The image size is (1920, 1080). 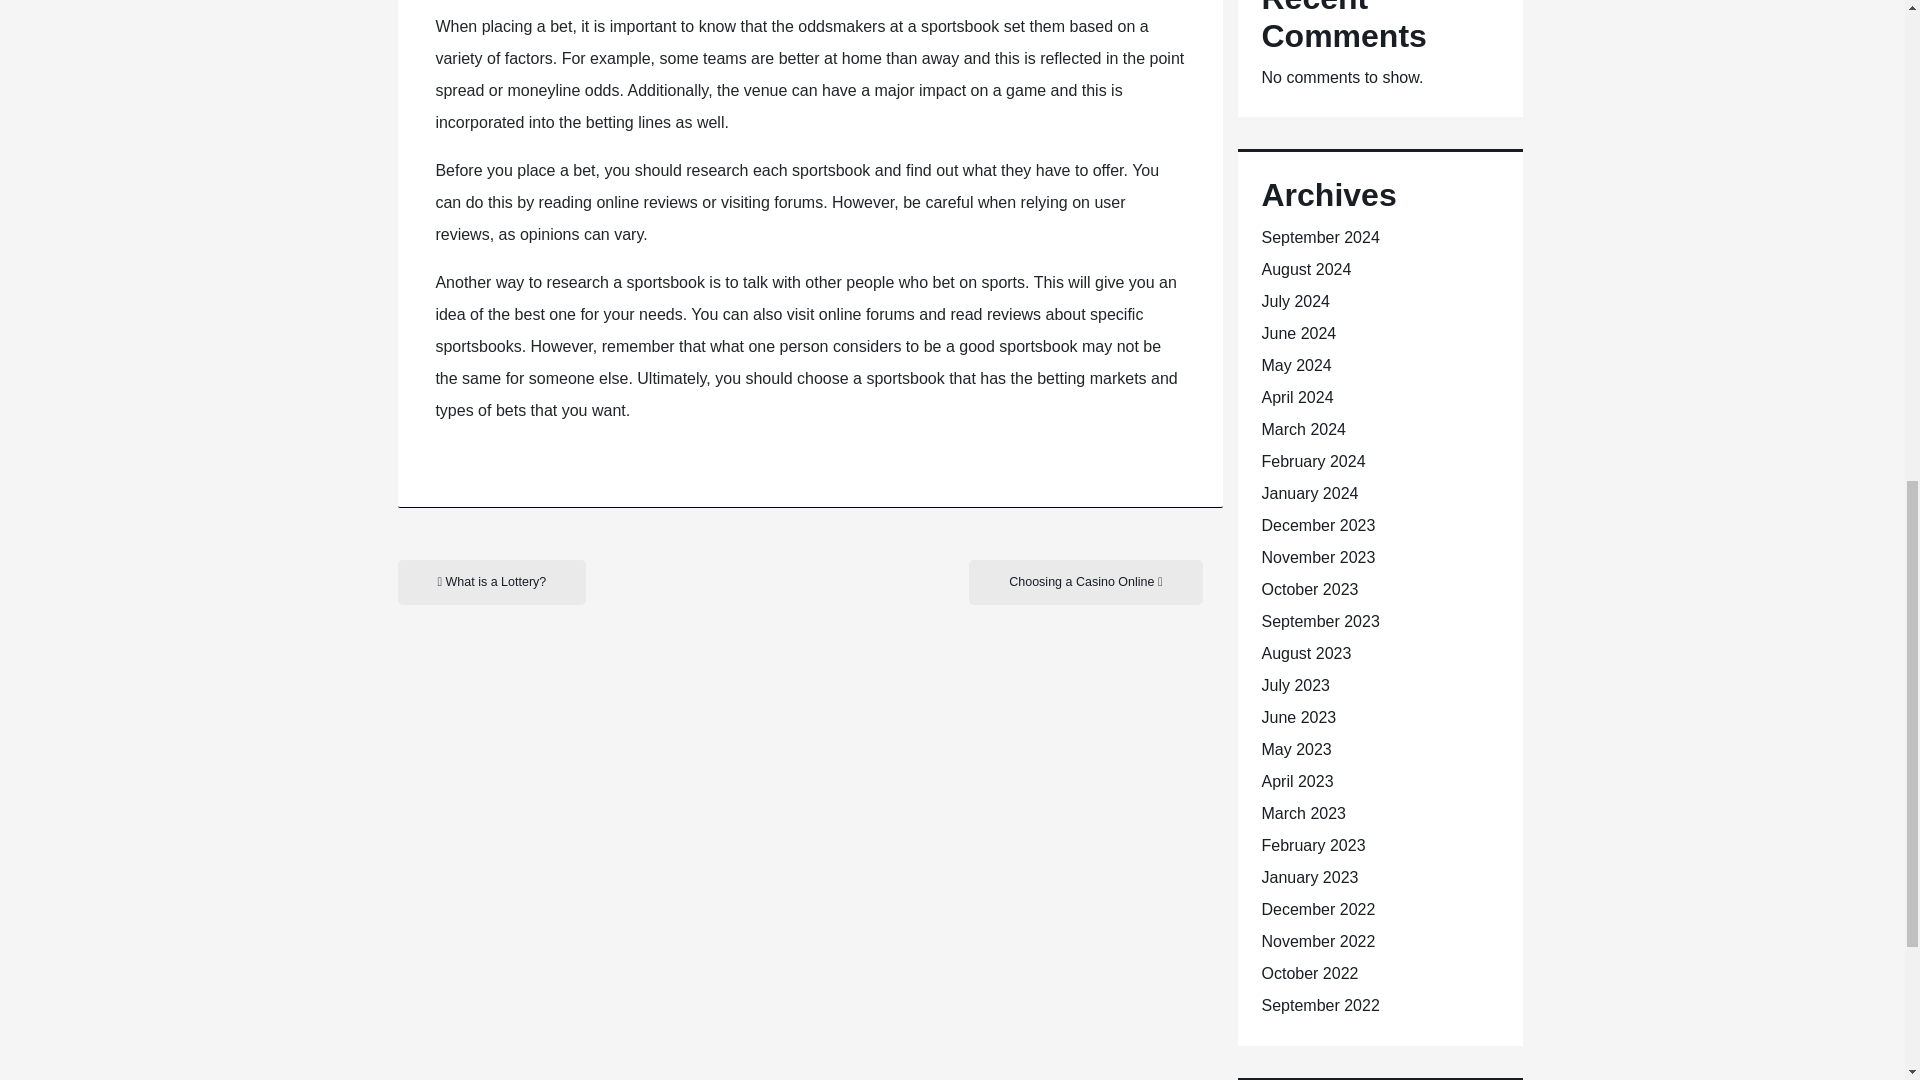 I want to click on May 2024, so click(x=1296, y=365).